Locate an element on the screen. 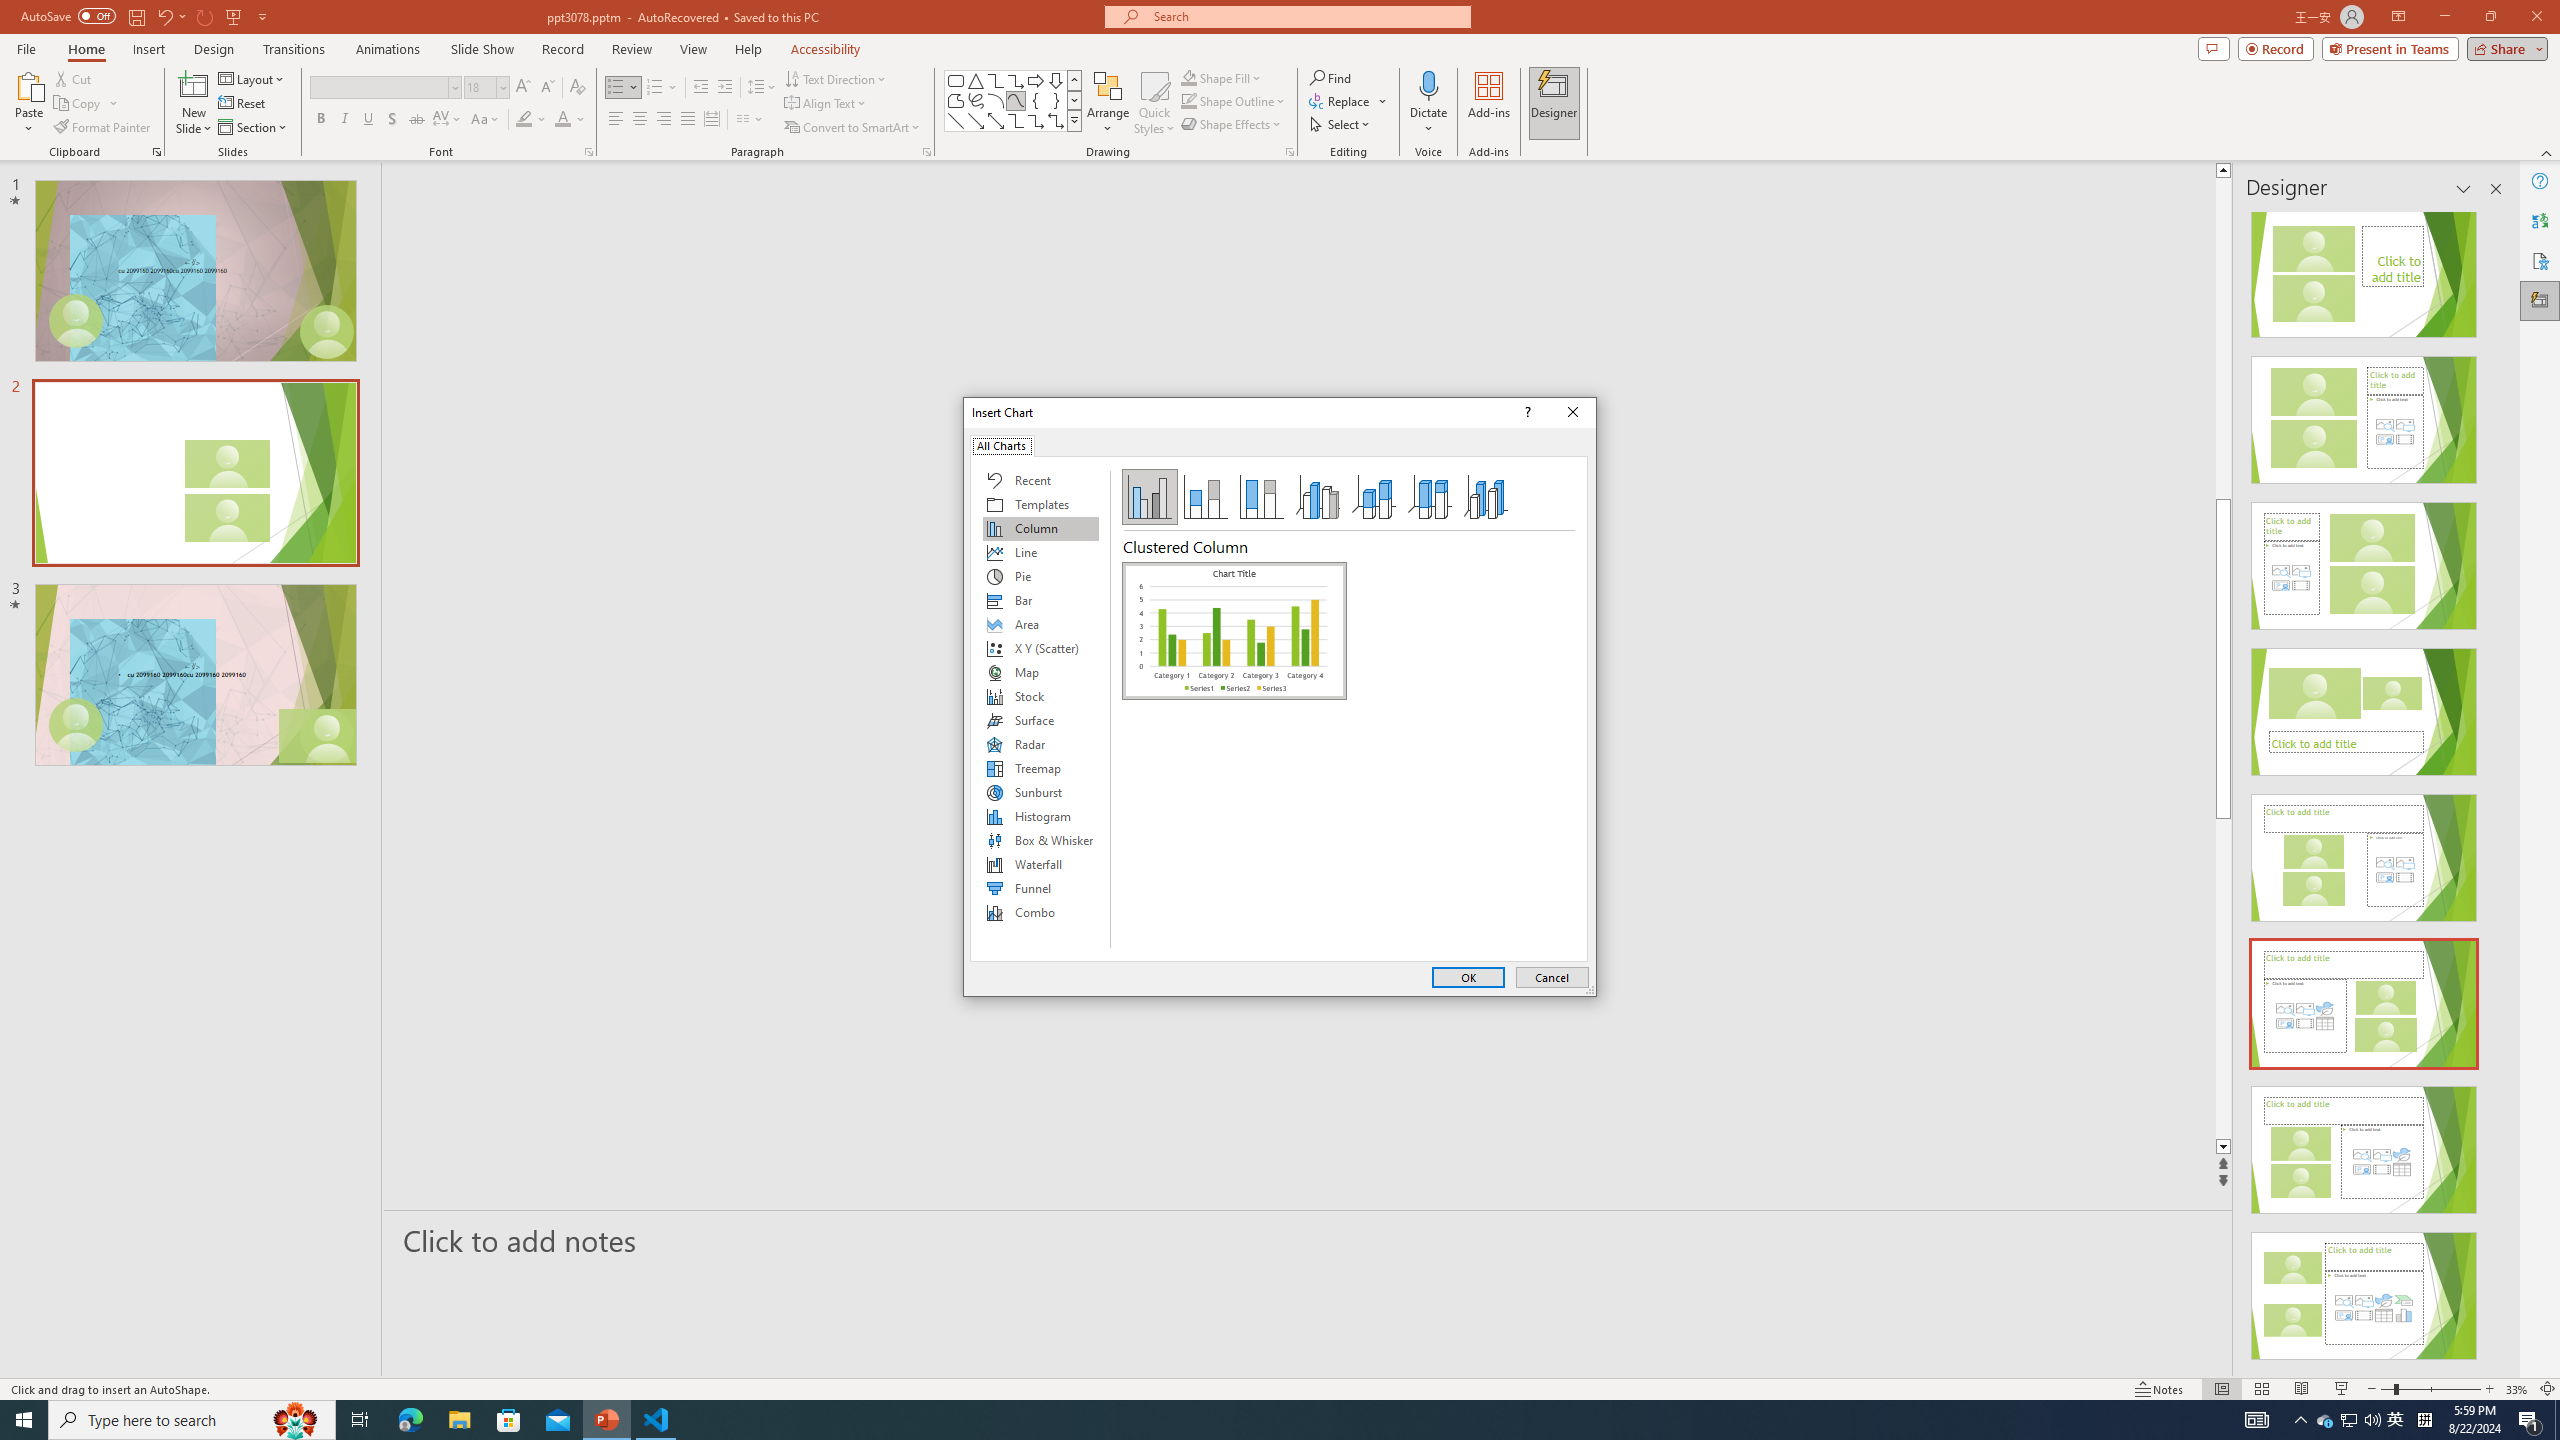 This screenshot has width=2560, height=1440. Recent is located at coordinates (1040, 480).